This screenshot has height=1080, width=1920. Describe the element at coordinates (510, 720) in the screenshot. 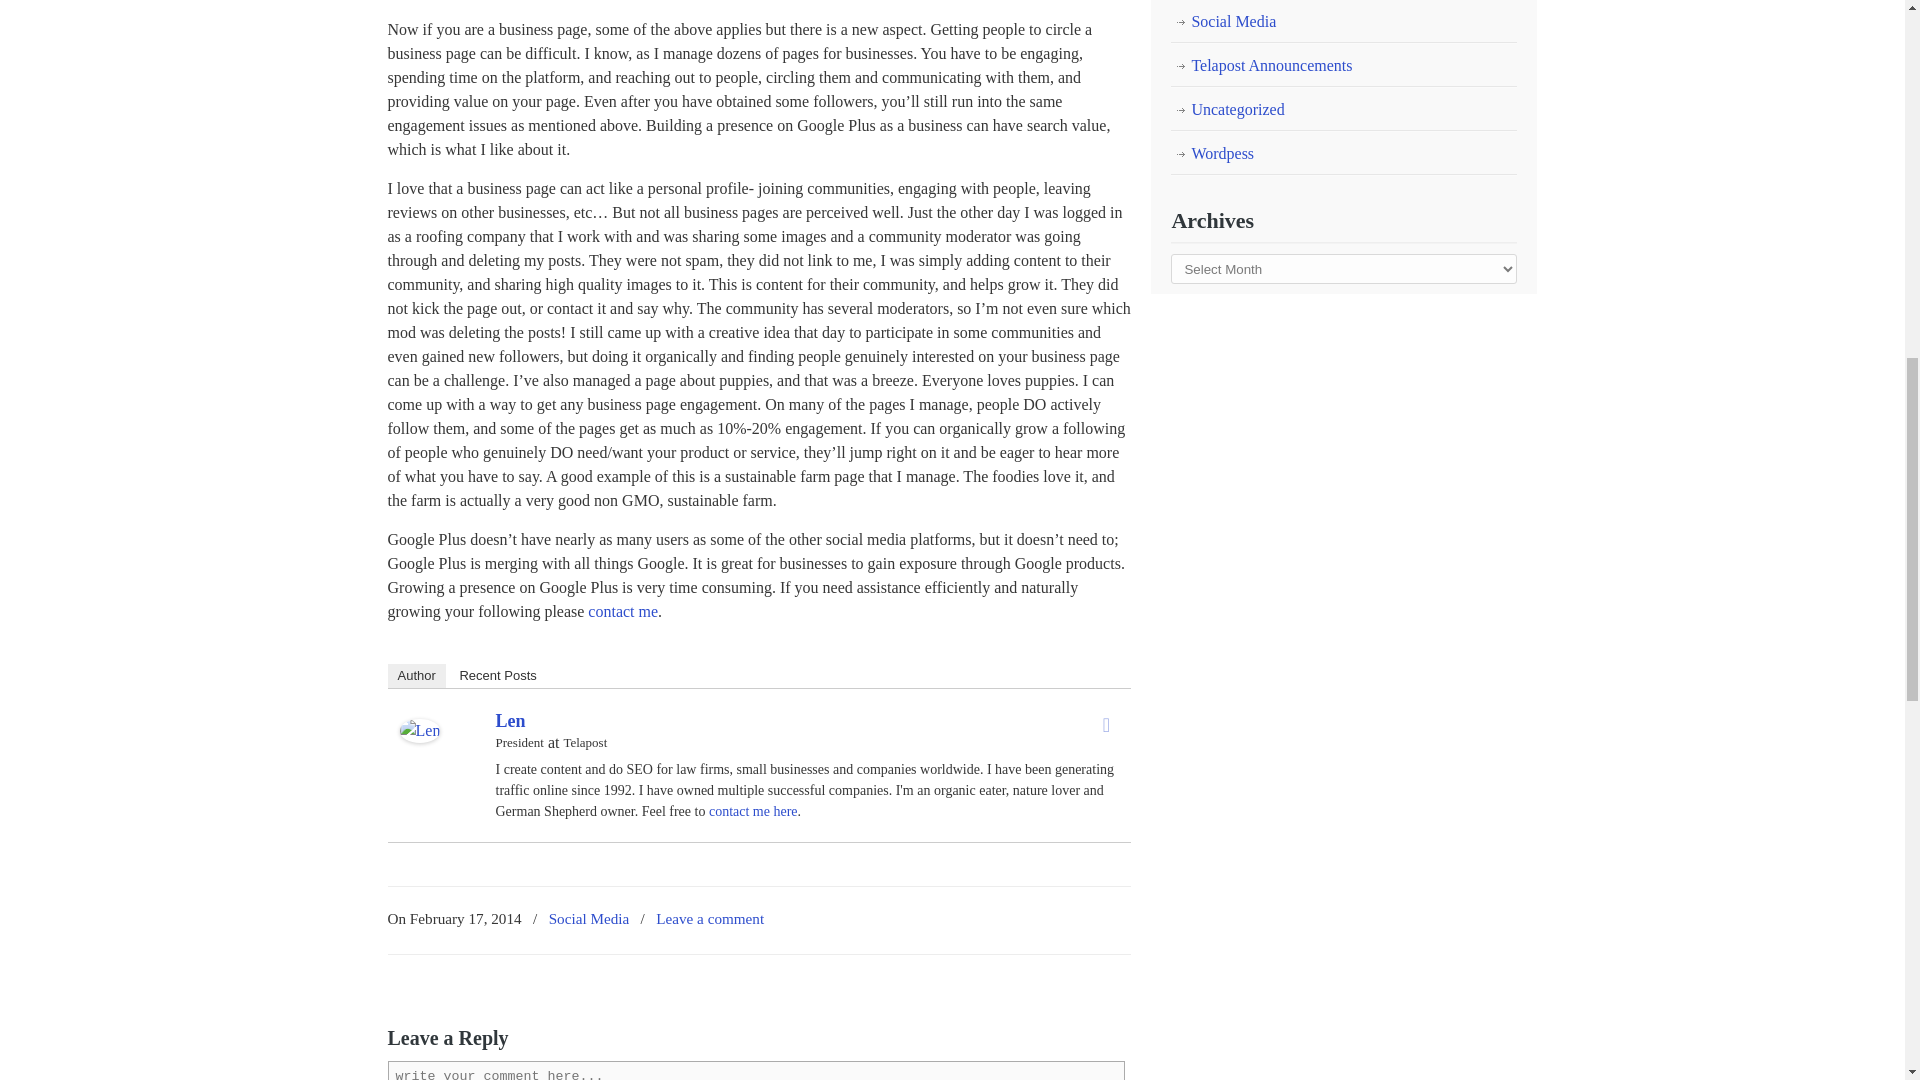

I see `Len` at that location.